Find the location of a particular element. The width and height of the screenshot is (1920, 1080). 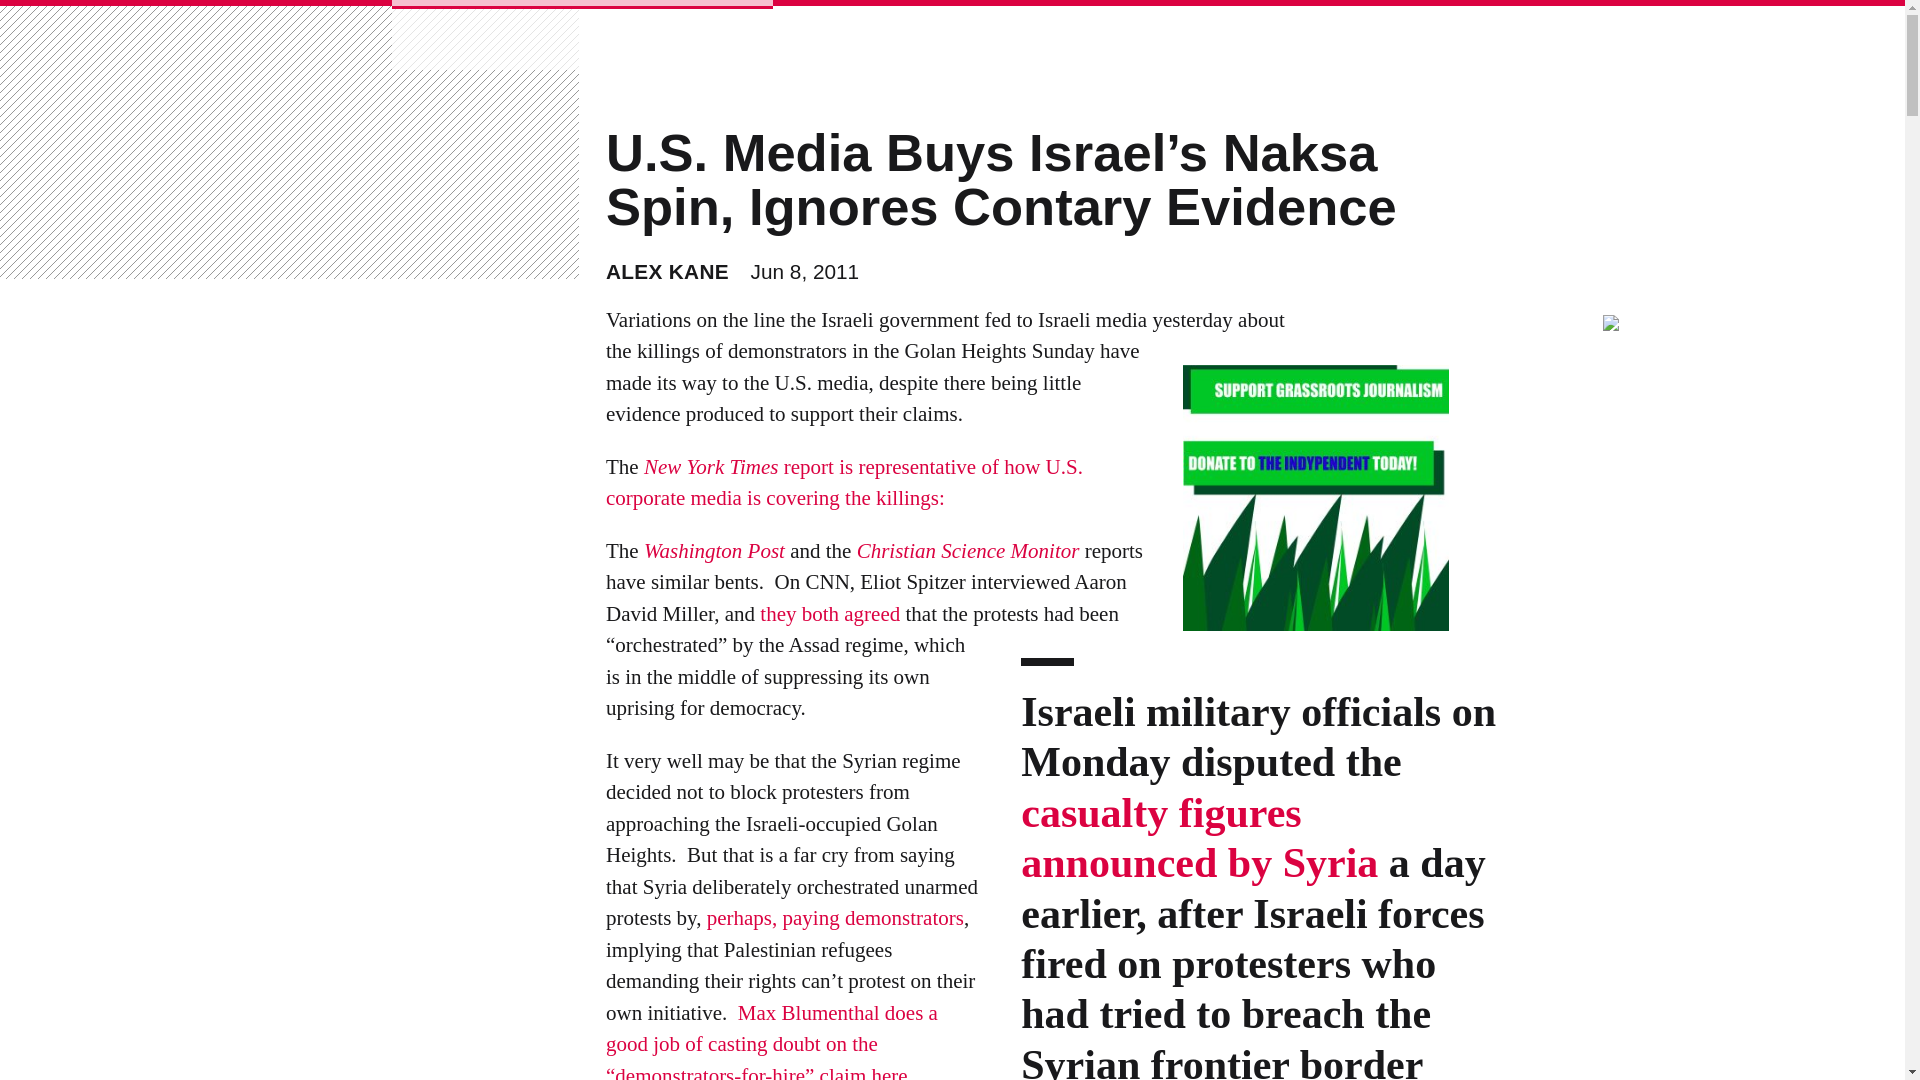

perhaps, paying demonstrators is located at coordinates (834, 919).